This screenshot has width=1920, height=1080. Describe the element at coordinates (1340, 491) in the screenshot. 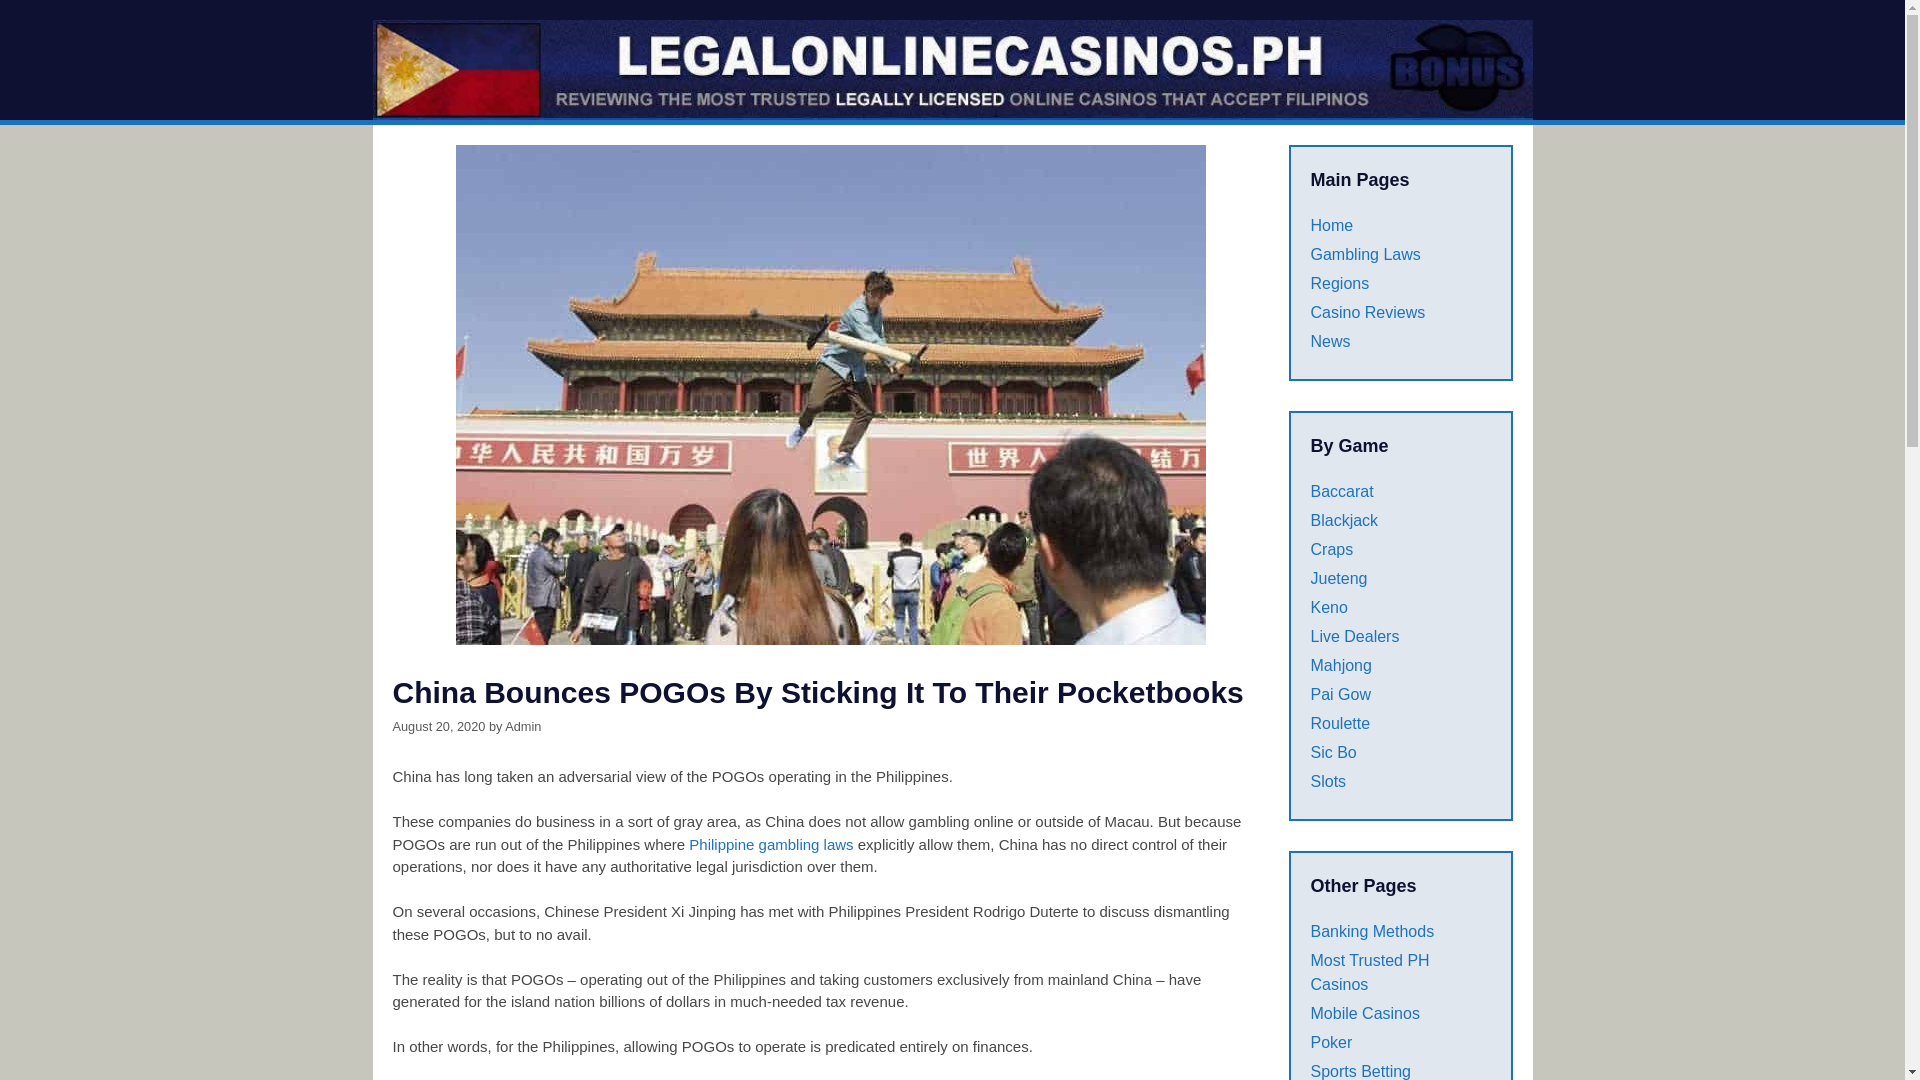

I see `Baccarat` at that location.